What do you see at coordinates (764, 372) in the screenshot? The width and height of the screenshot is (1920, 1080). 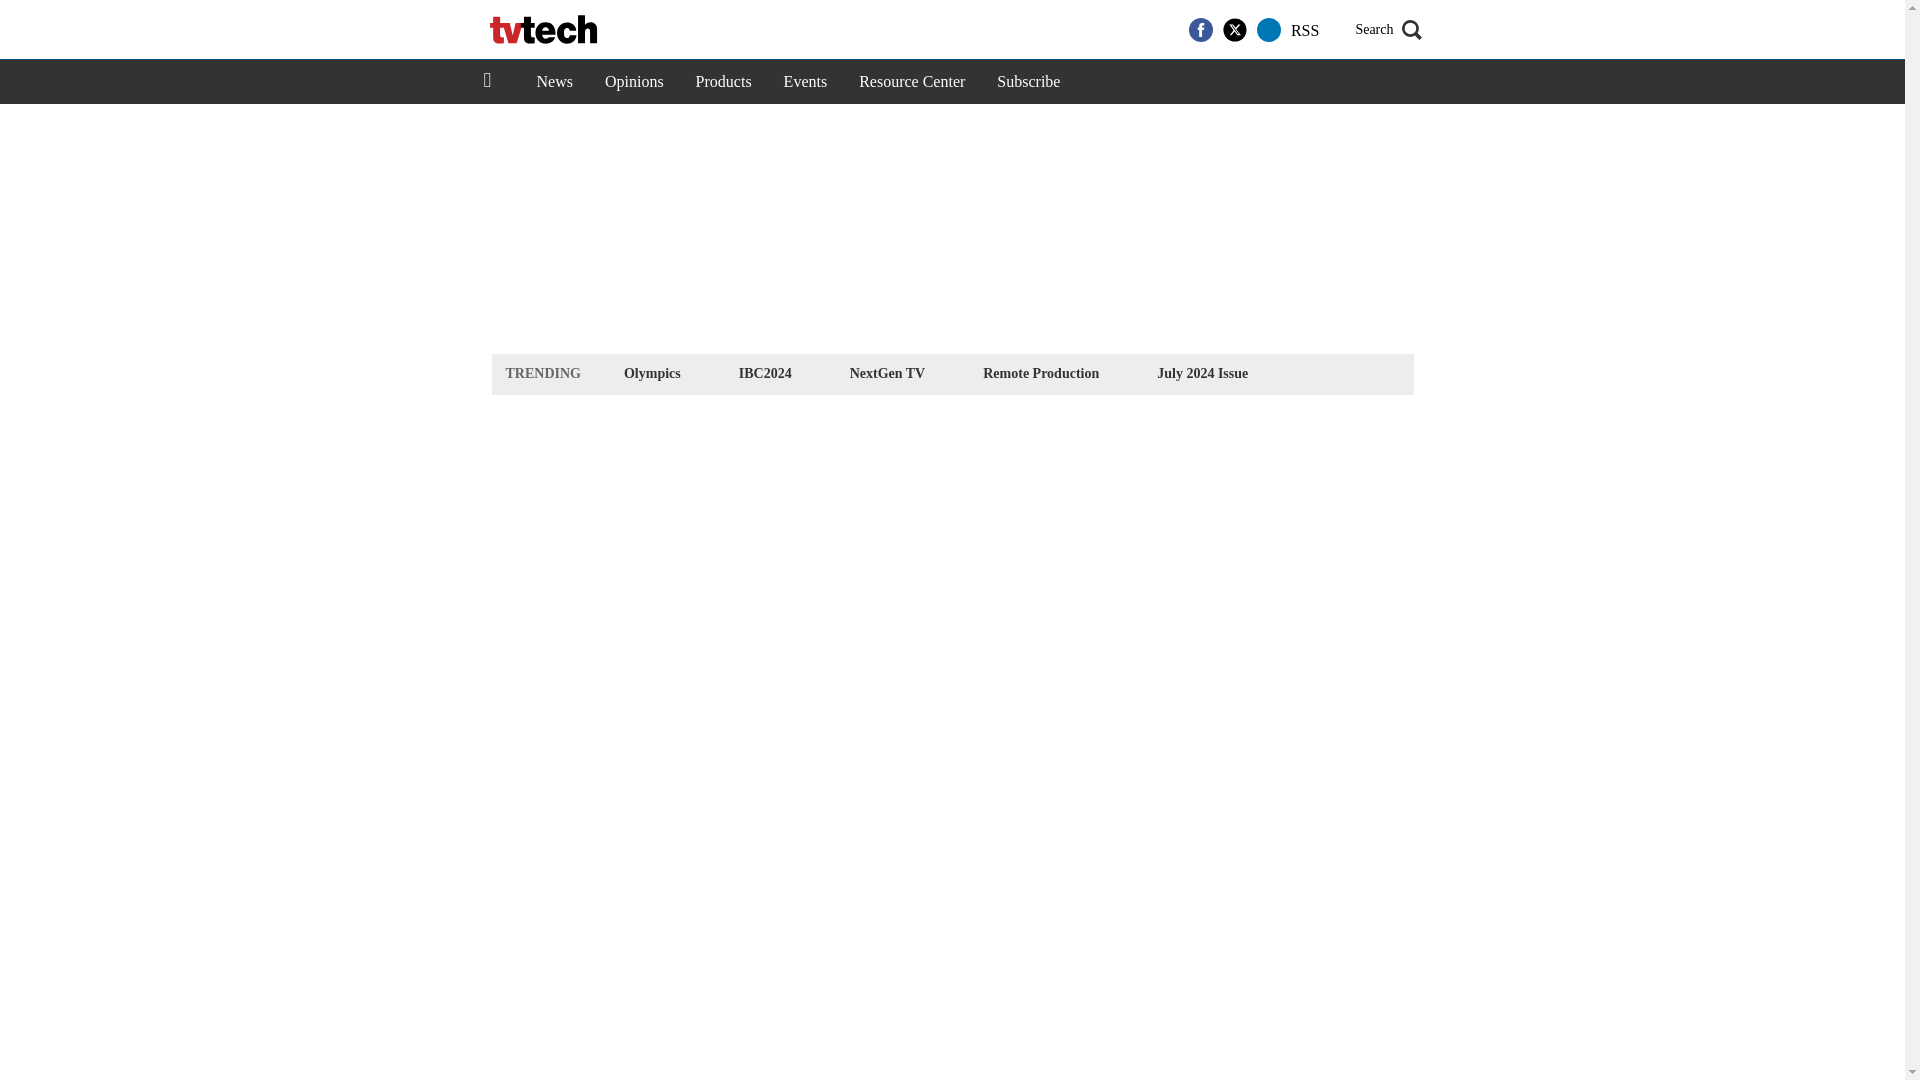 I see `IBC2024` at bounding box center [764, 372].